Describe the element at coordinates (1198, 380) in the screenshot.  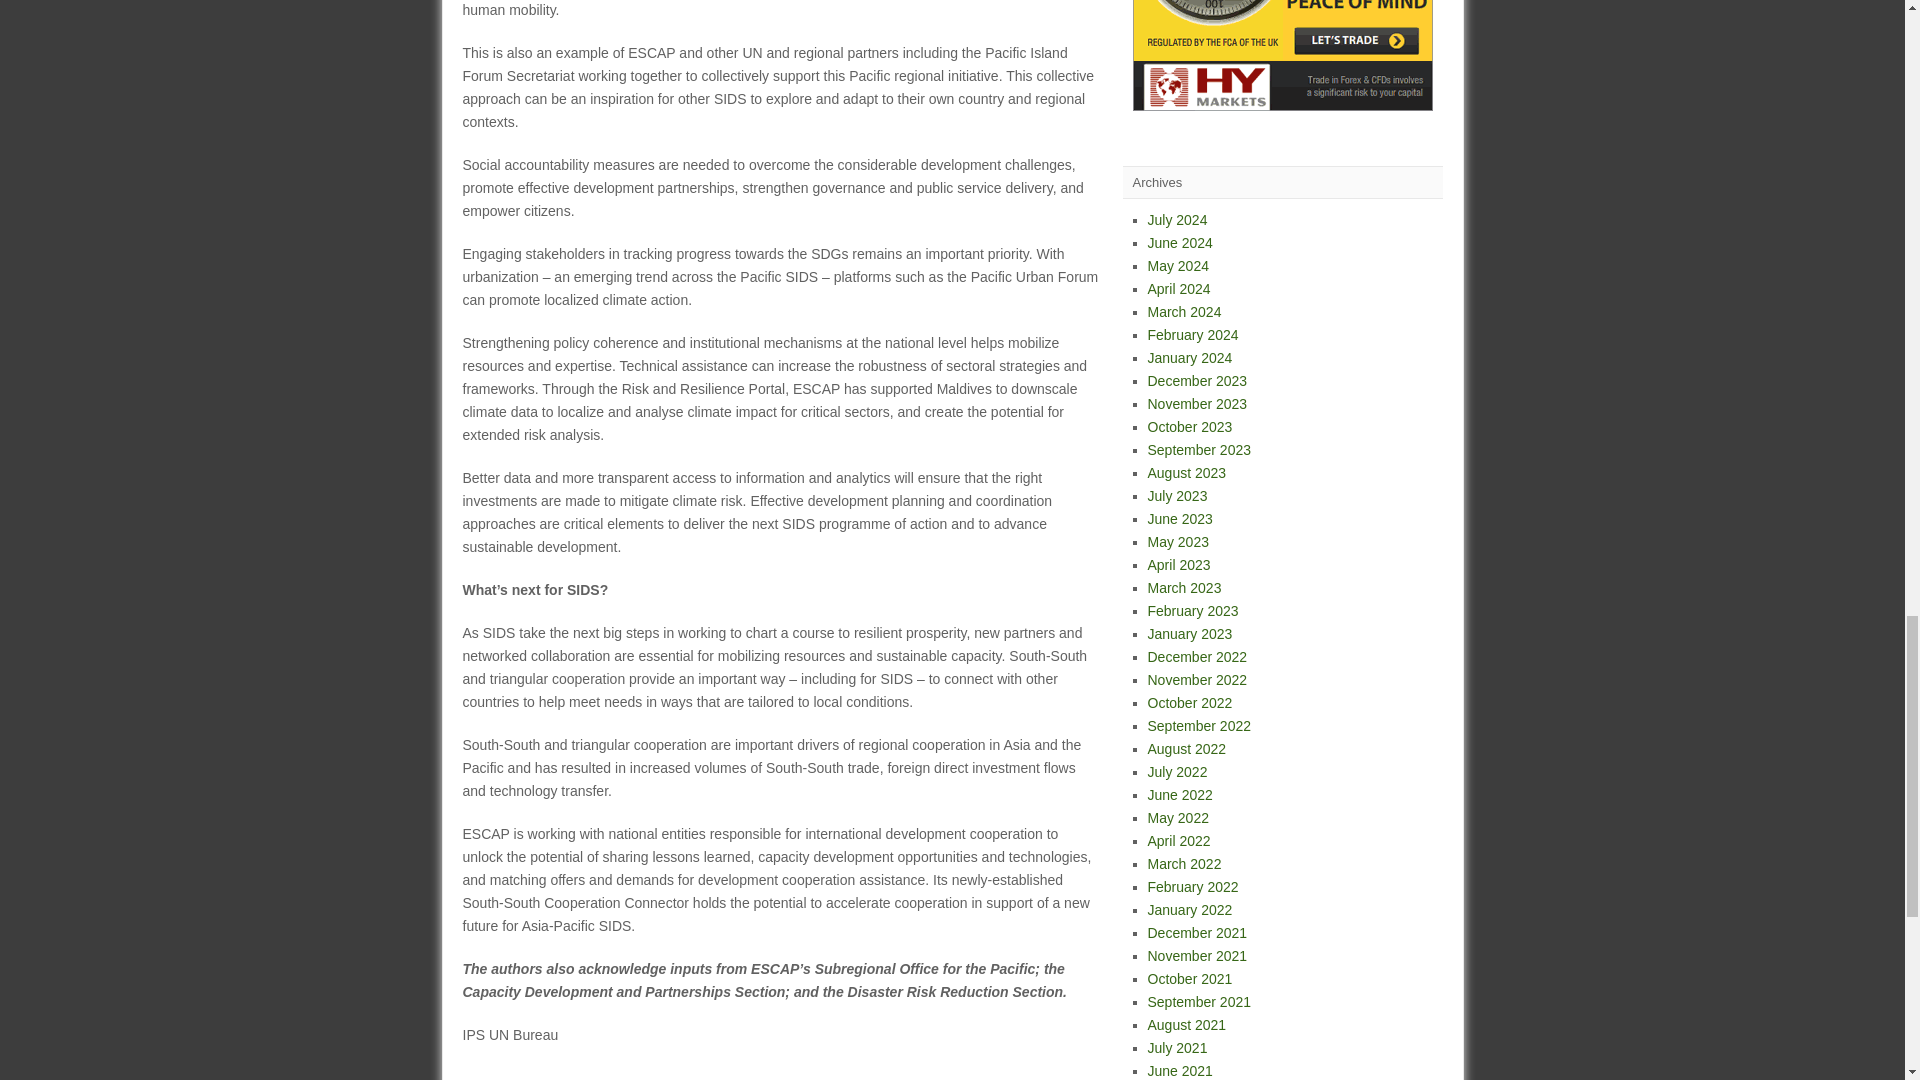
I see `December 2023` at that location.